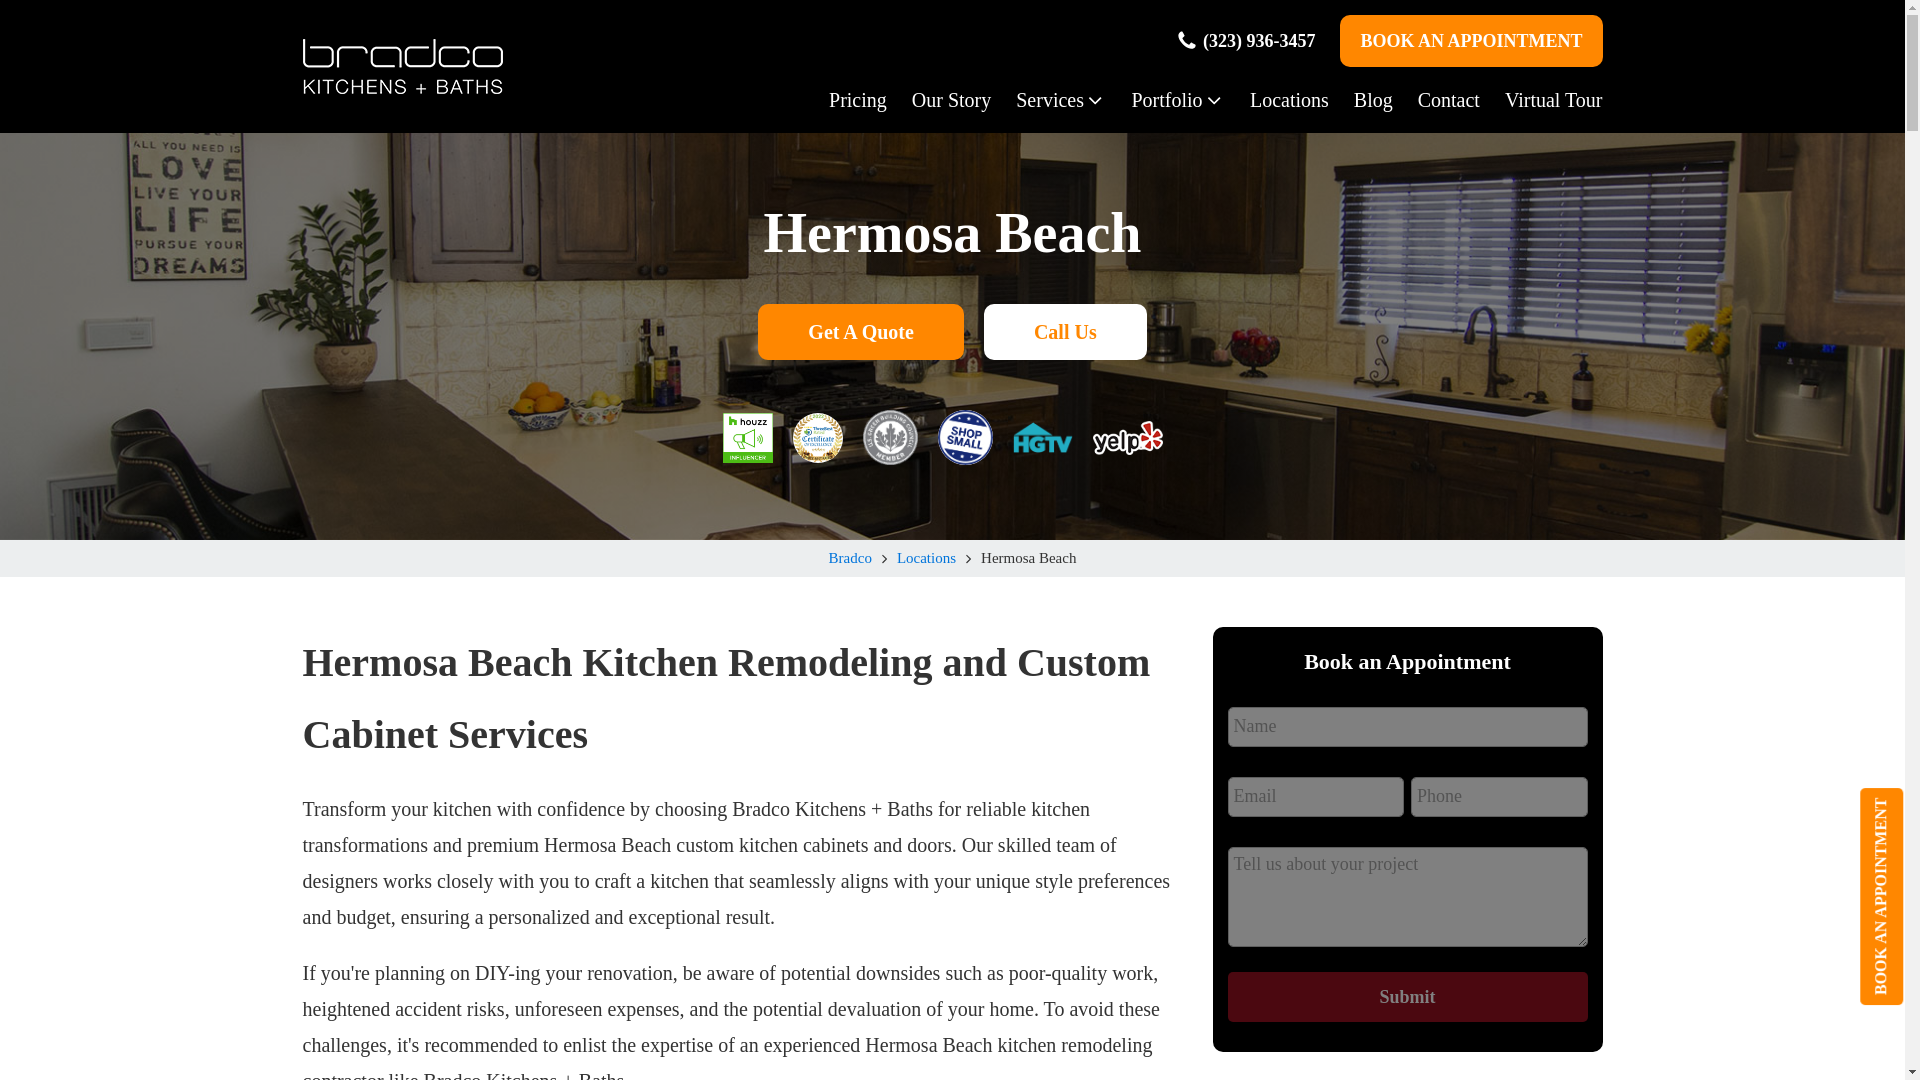 The image size is (1920, 1080). What do you see at coordinates (1542, 100) in the screenshot?
I see `Virtual Tour` at bounding box center [1542, 100].